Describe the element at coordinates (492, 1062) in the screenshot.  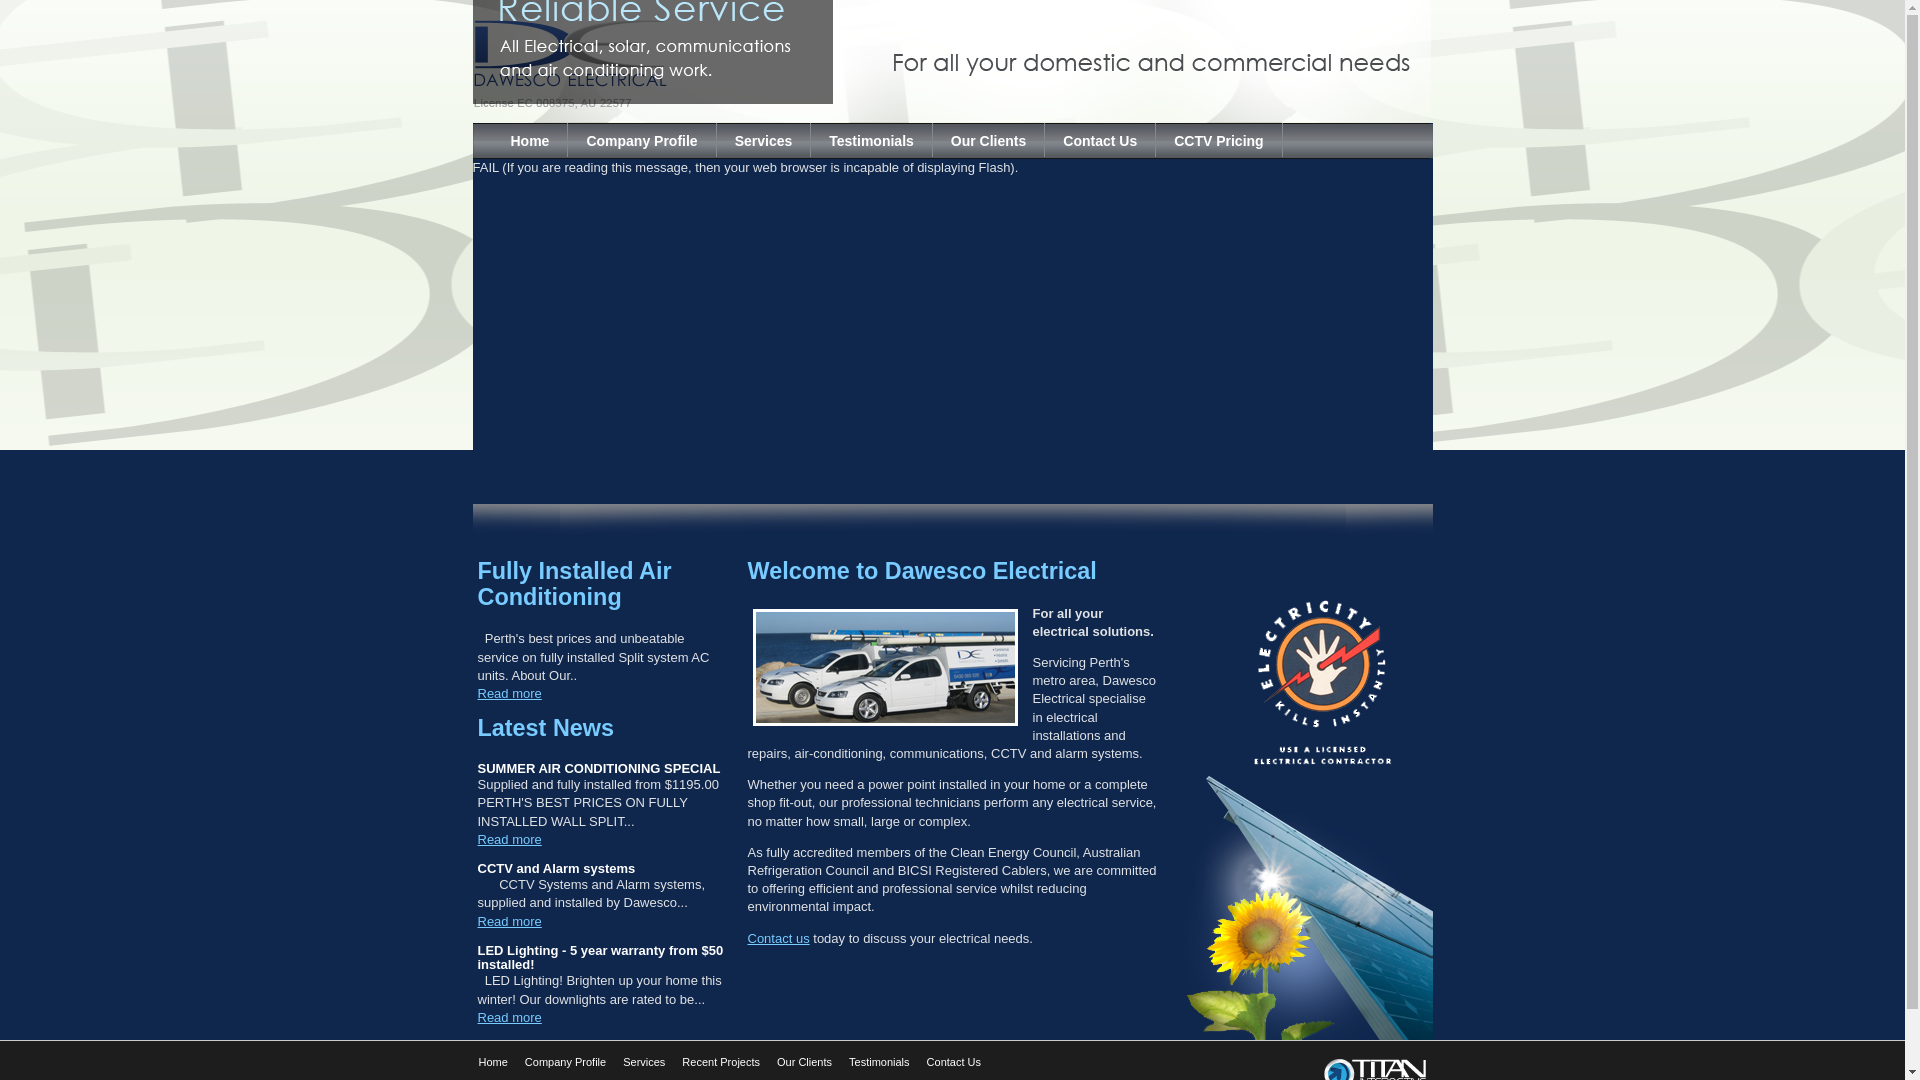
I see `Home` at that location.